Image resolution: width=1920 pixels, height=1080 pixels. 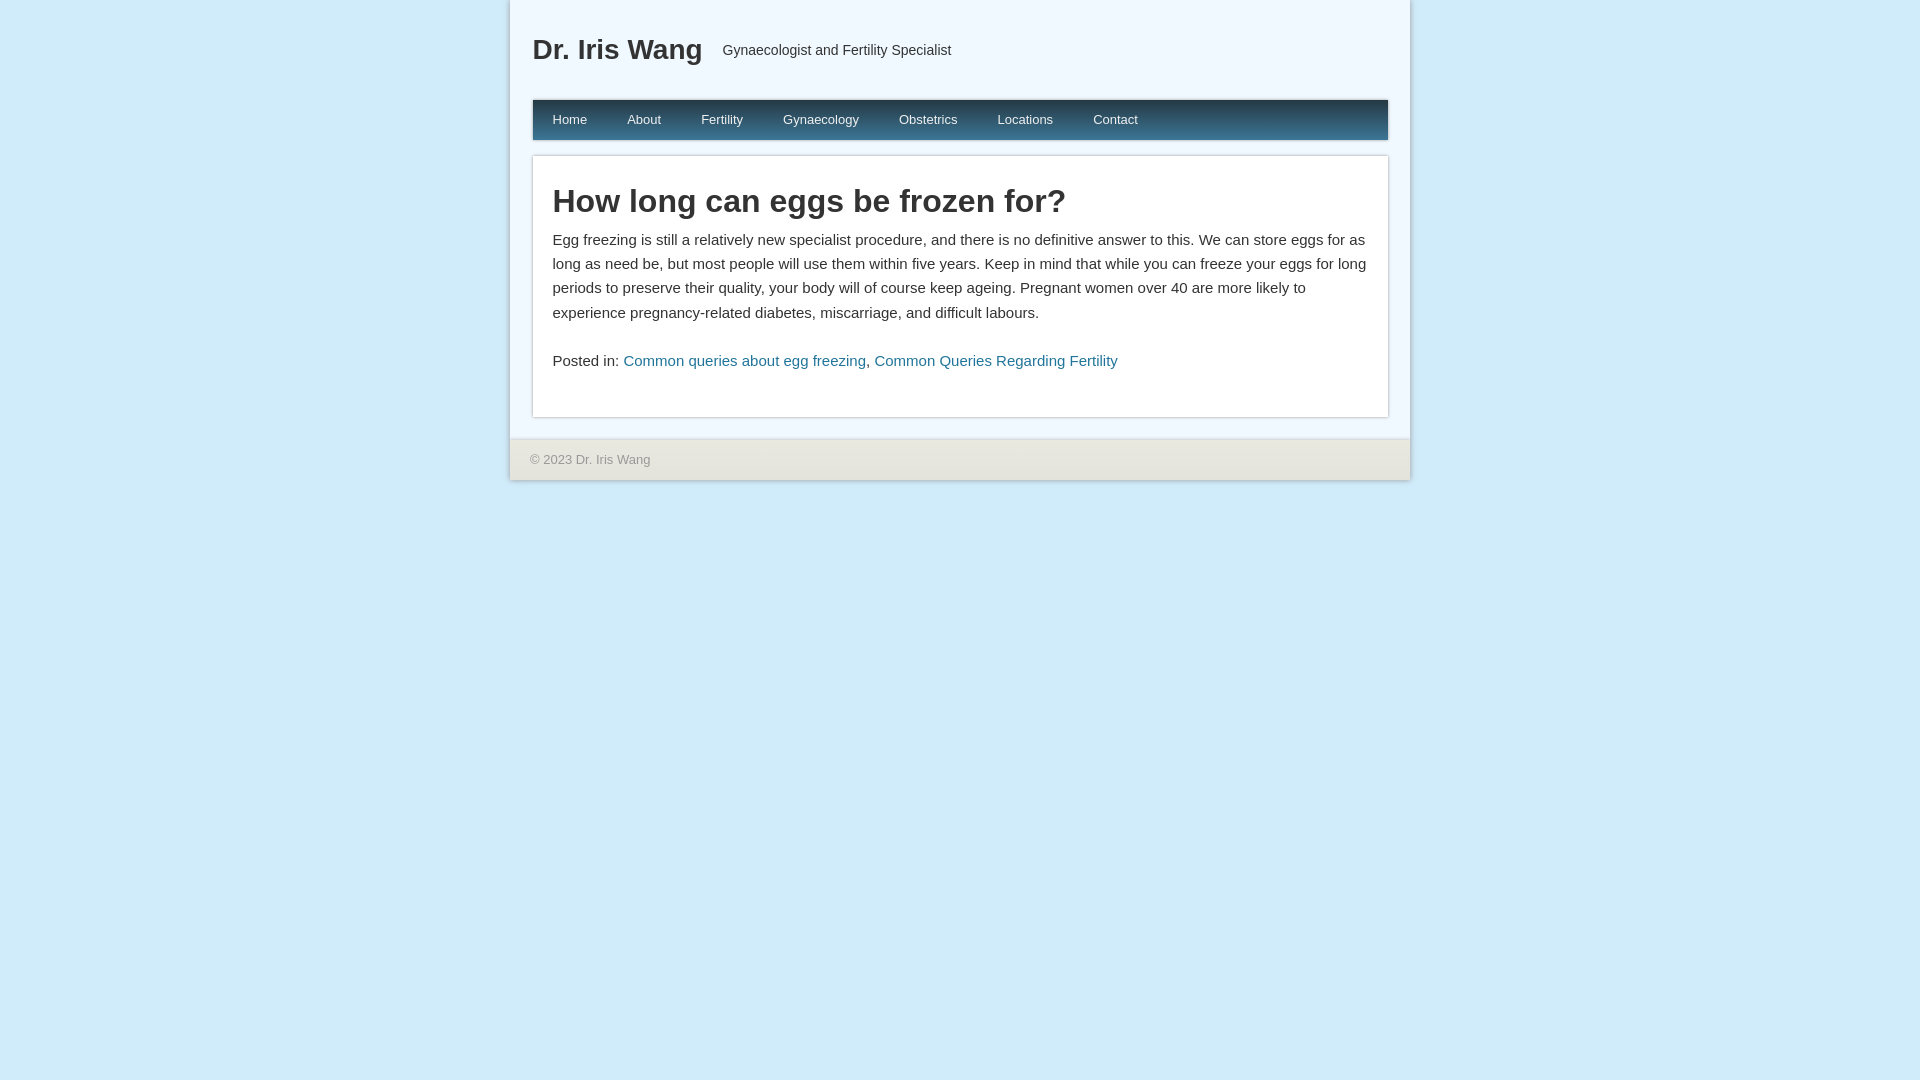 I want to click on Home, so click(x=570, y=120).